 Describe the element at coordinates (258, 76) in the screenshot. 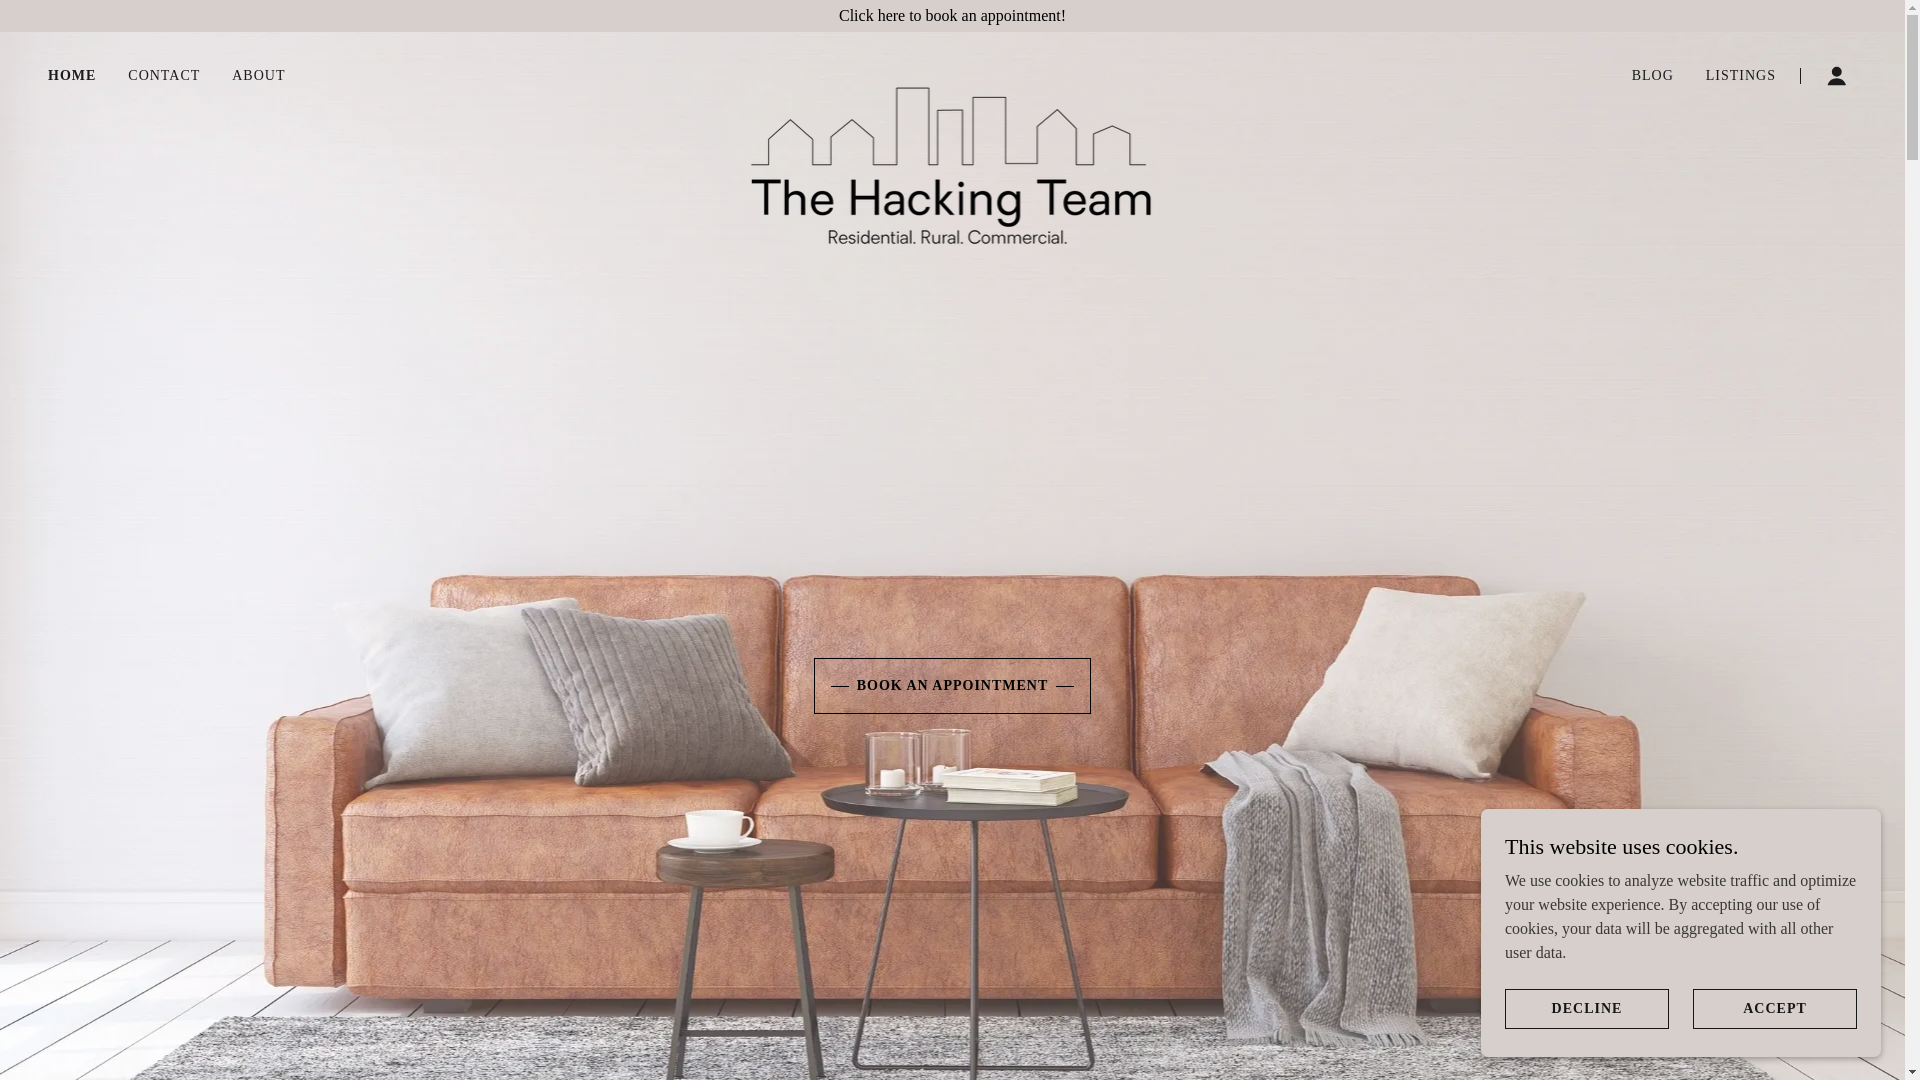

I see `ABOUT` at that location.